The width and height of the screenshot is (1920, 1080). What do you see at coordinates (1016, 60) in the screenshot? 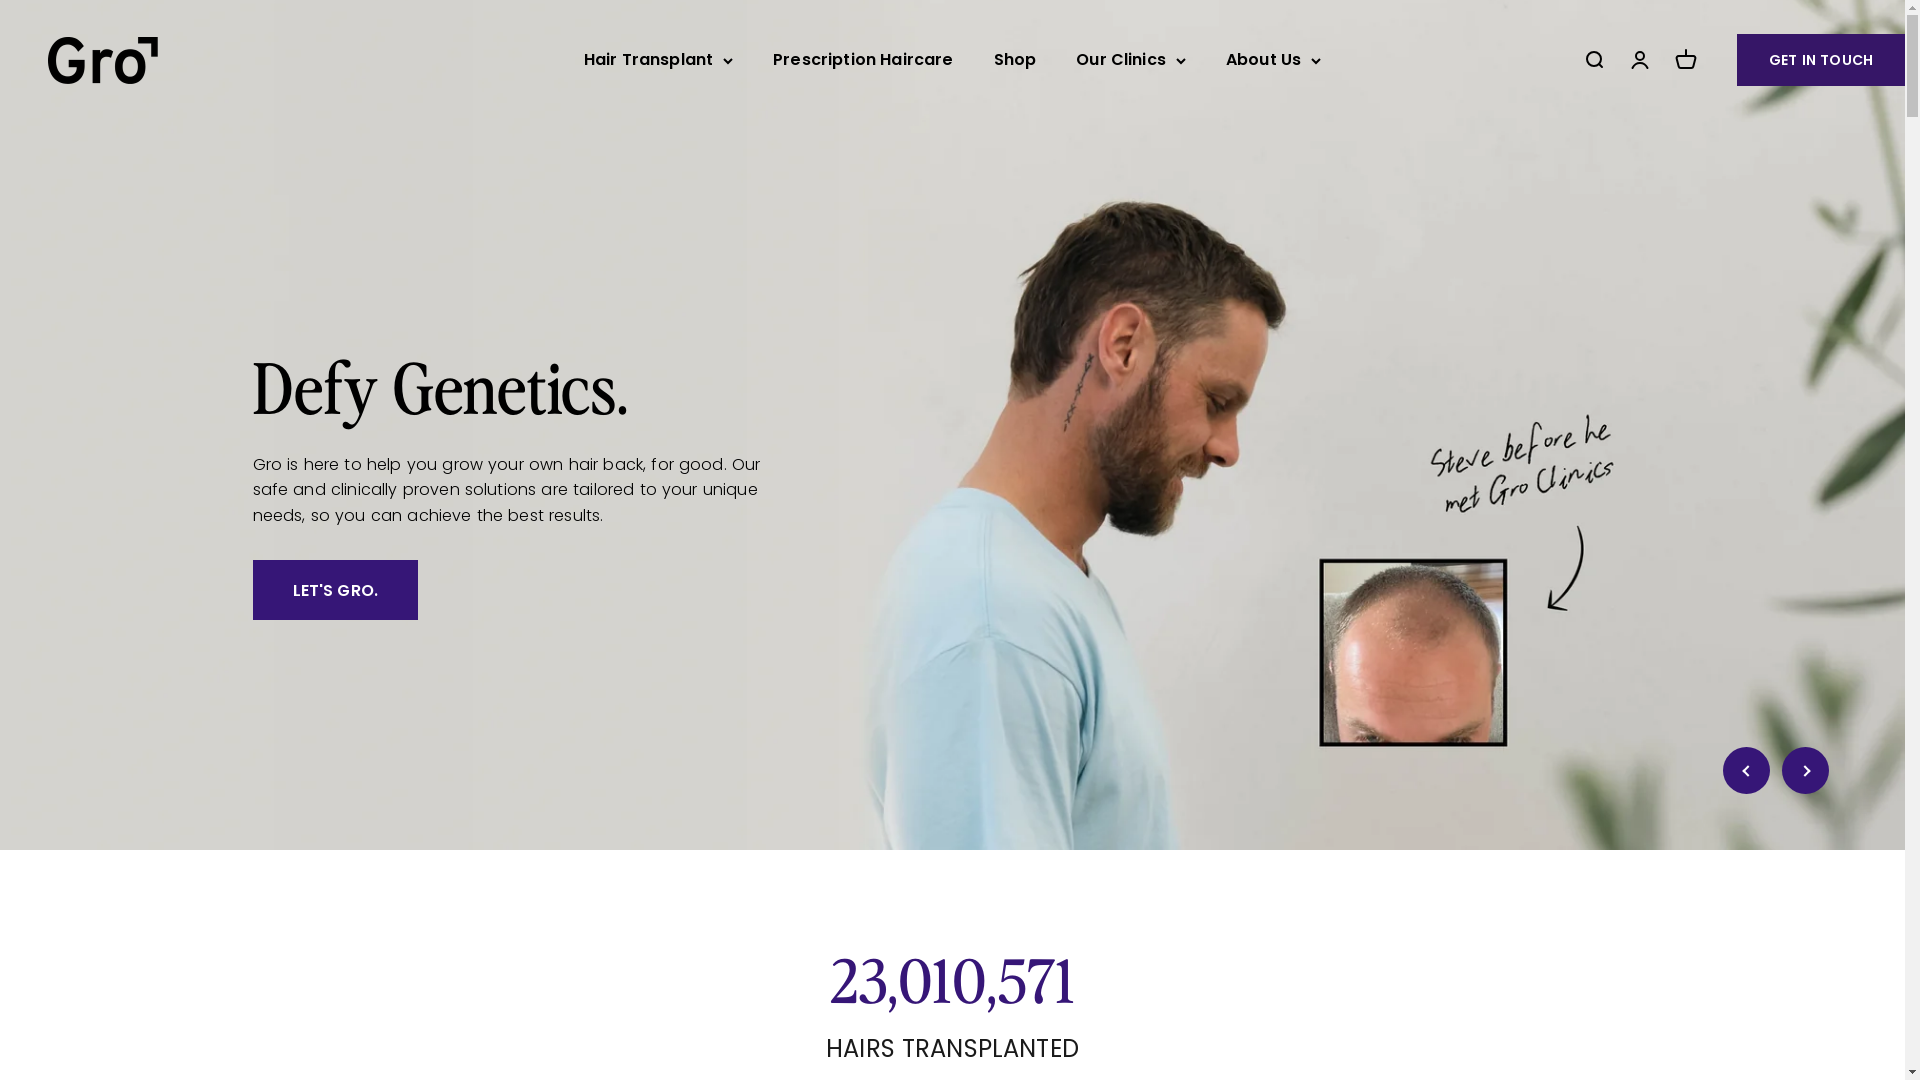
I see `Shop` at bounding box center [1016, 60].